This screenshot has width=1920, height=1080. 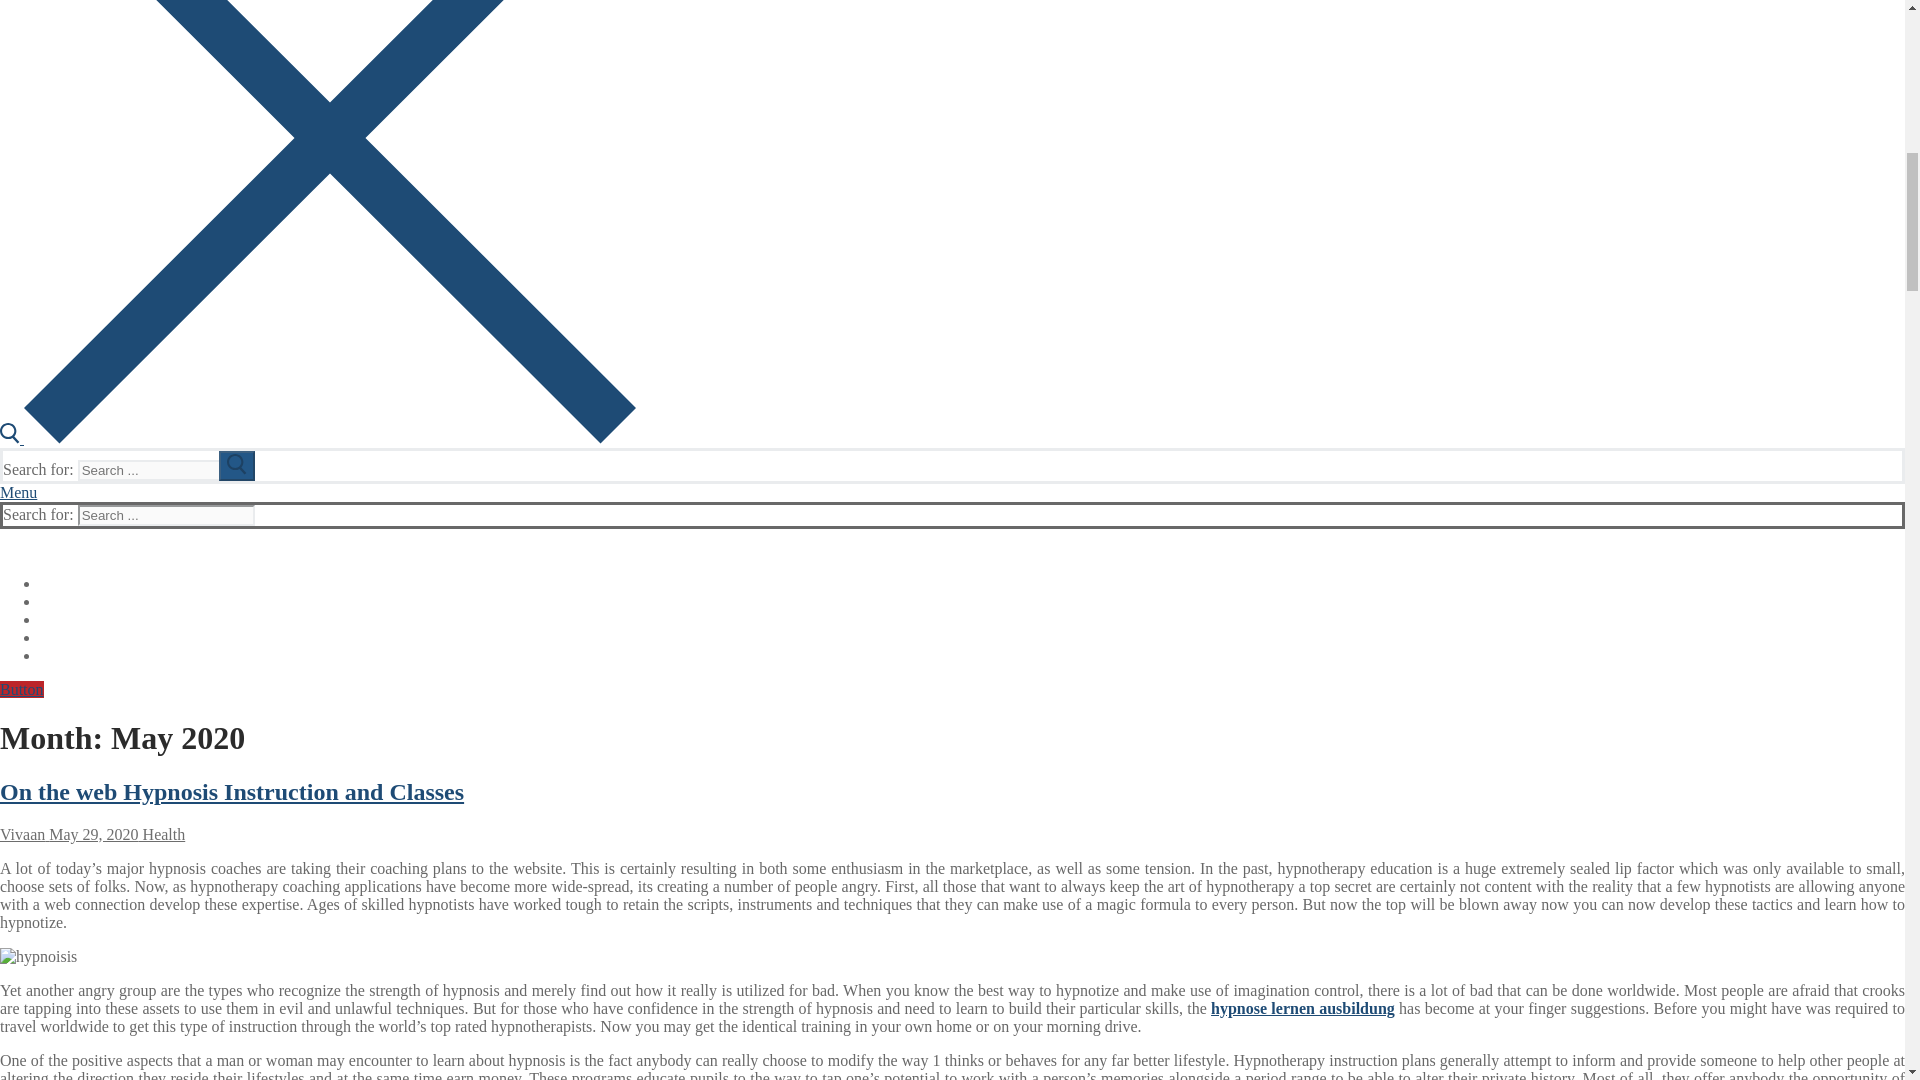 What do you see at coordinates (232, 791) in the screenshot?
I see `On the web Hypnosis Instruction and Classes` at bounding box center [232, 791].